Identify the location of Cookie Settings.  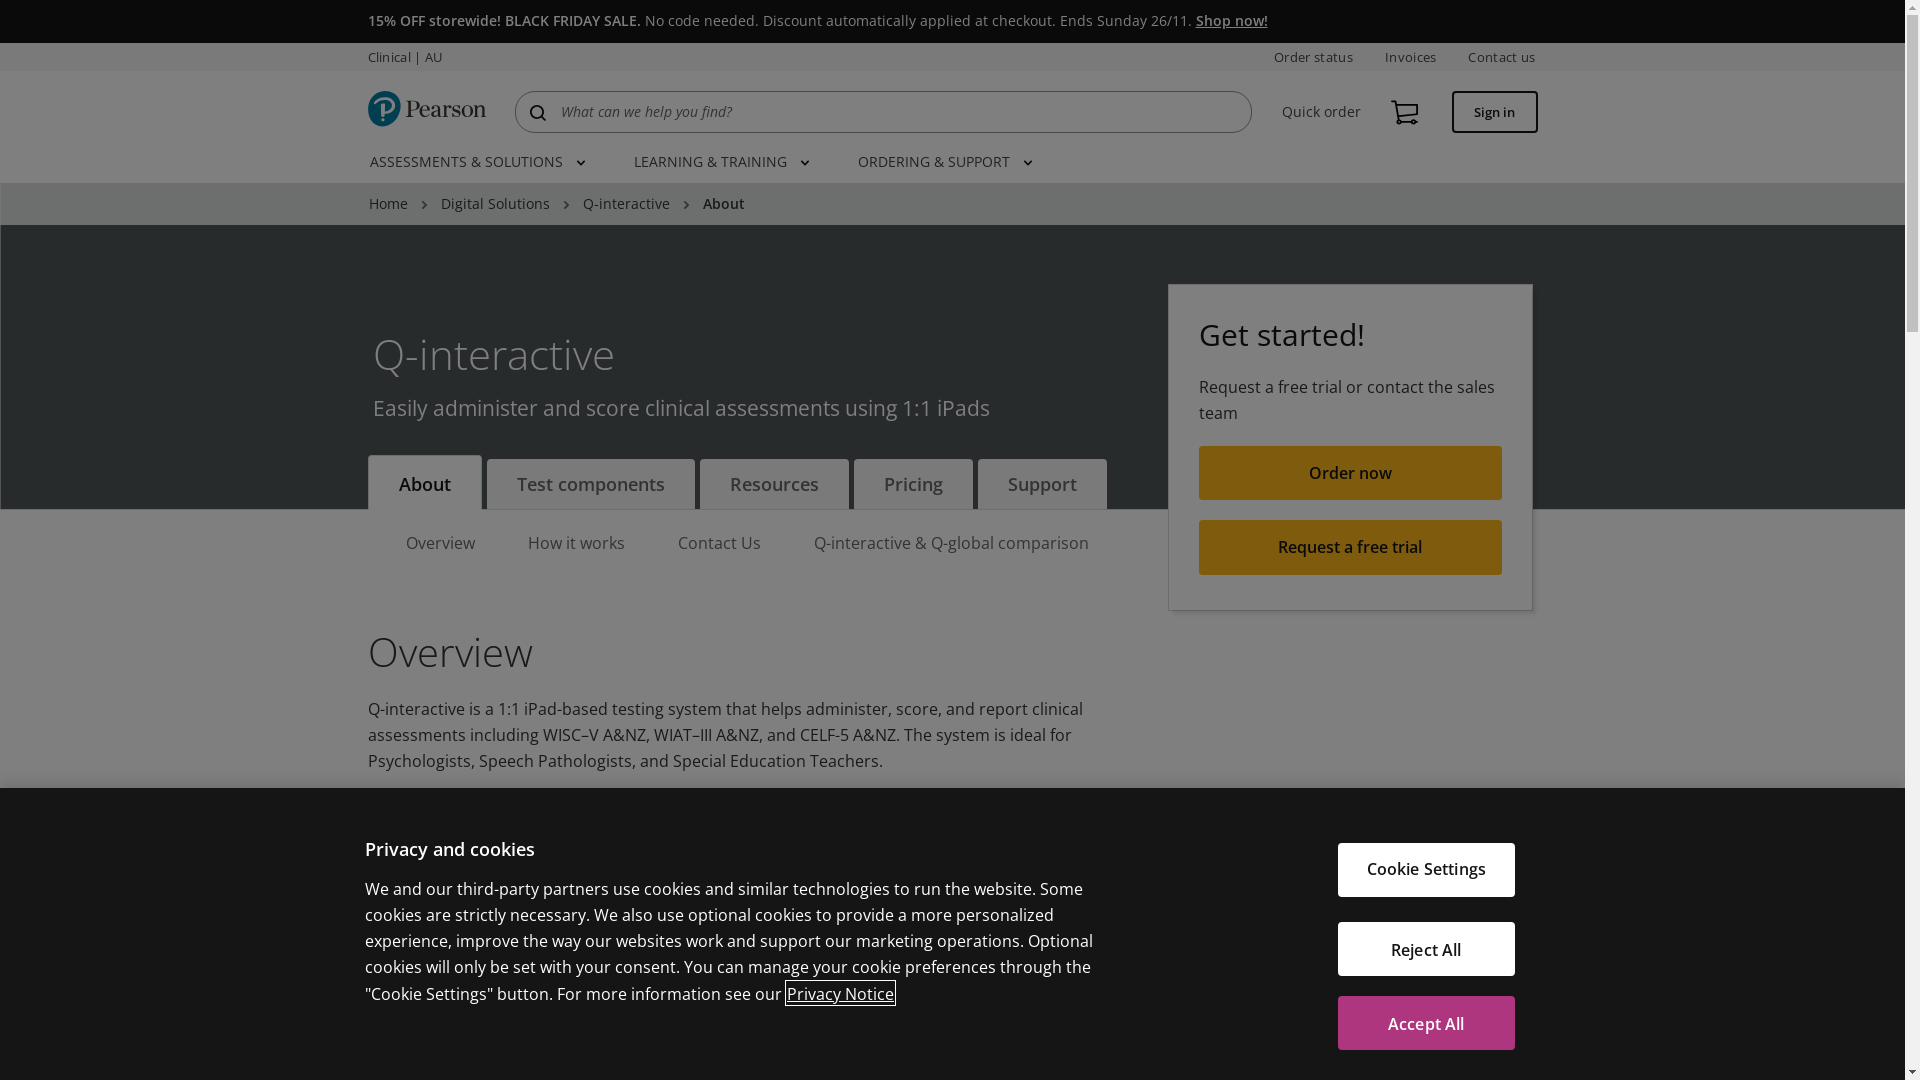
(1426, 870).